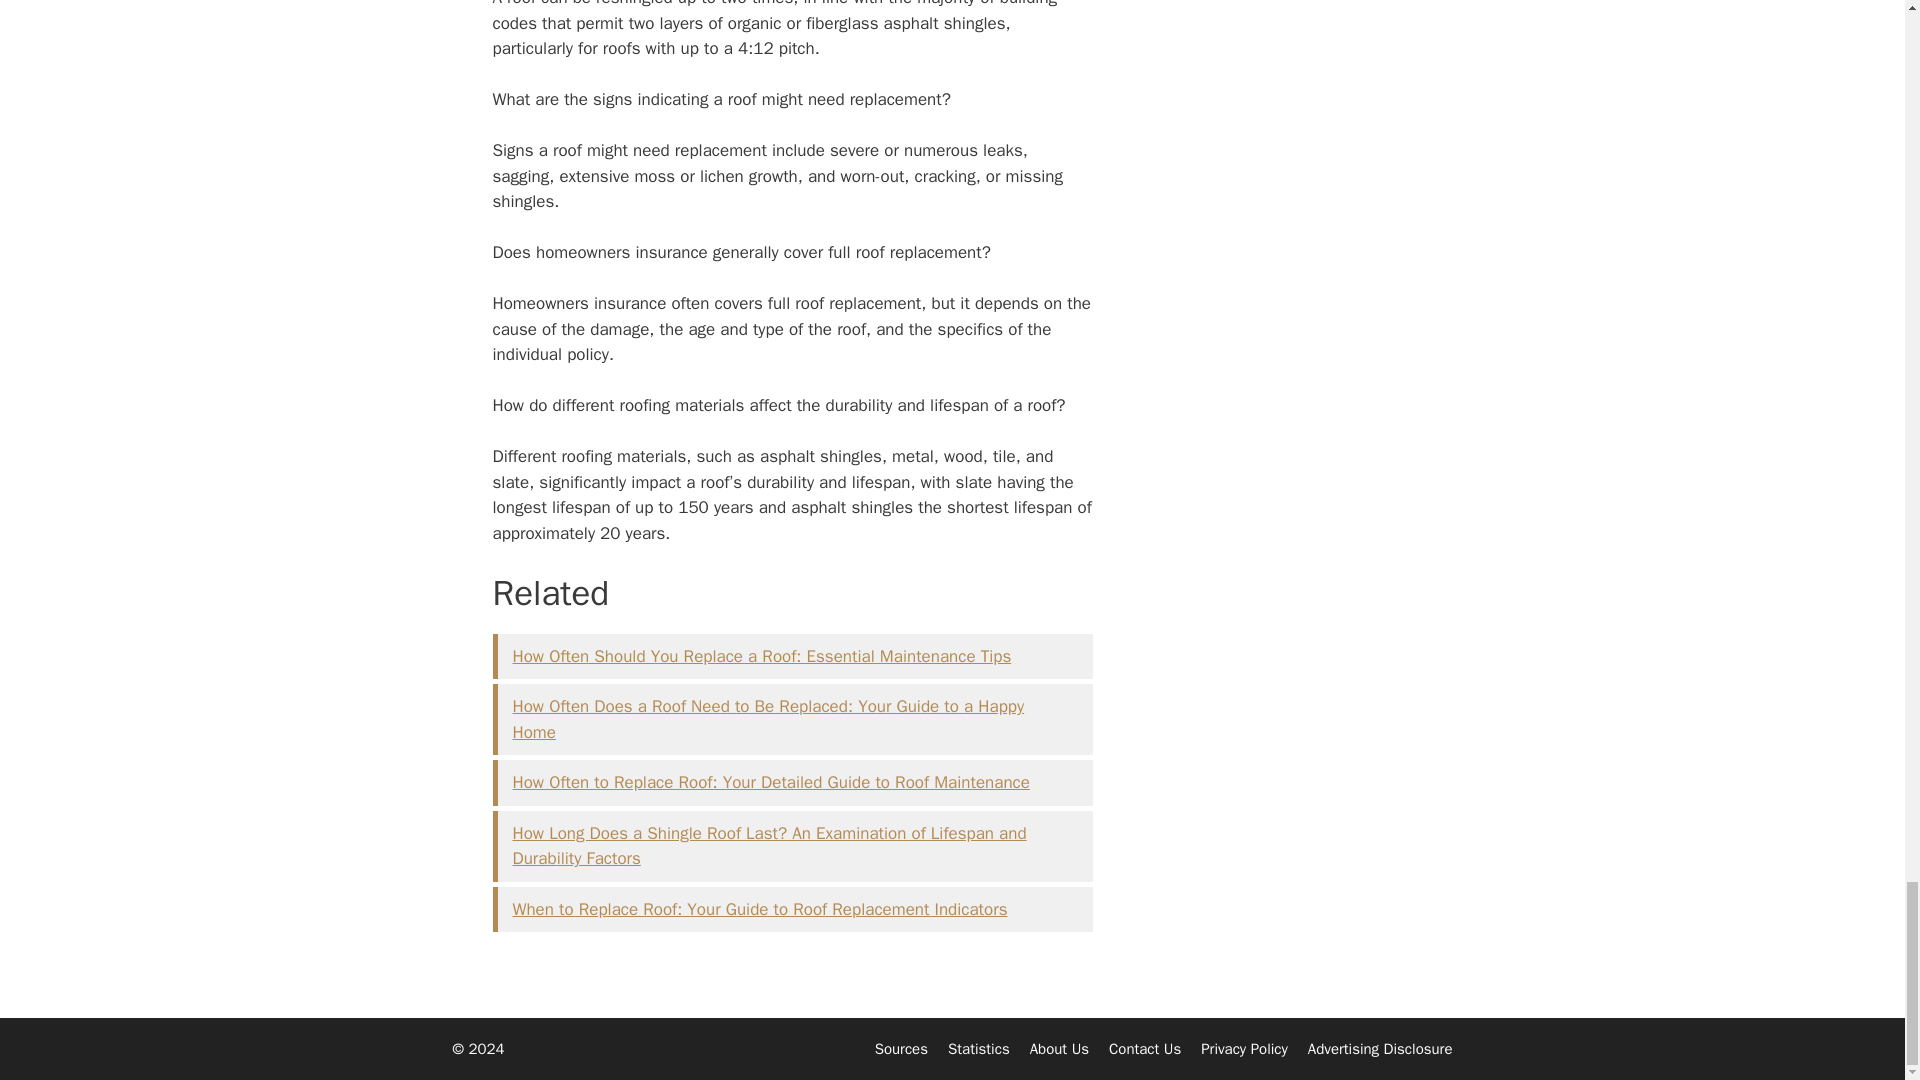 The width and height of the screenshot is (1920, 1080). Describe the element at coordinates (978, 1049) in the screenshot. I see `Statistics` at that location.